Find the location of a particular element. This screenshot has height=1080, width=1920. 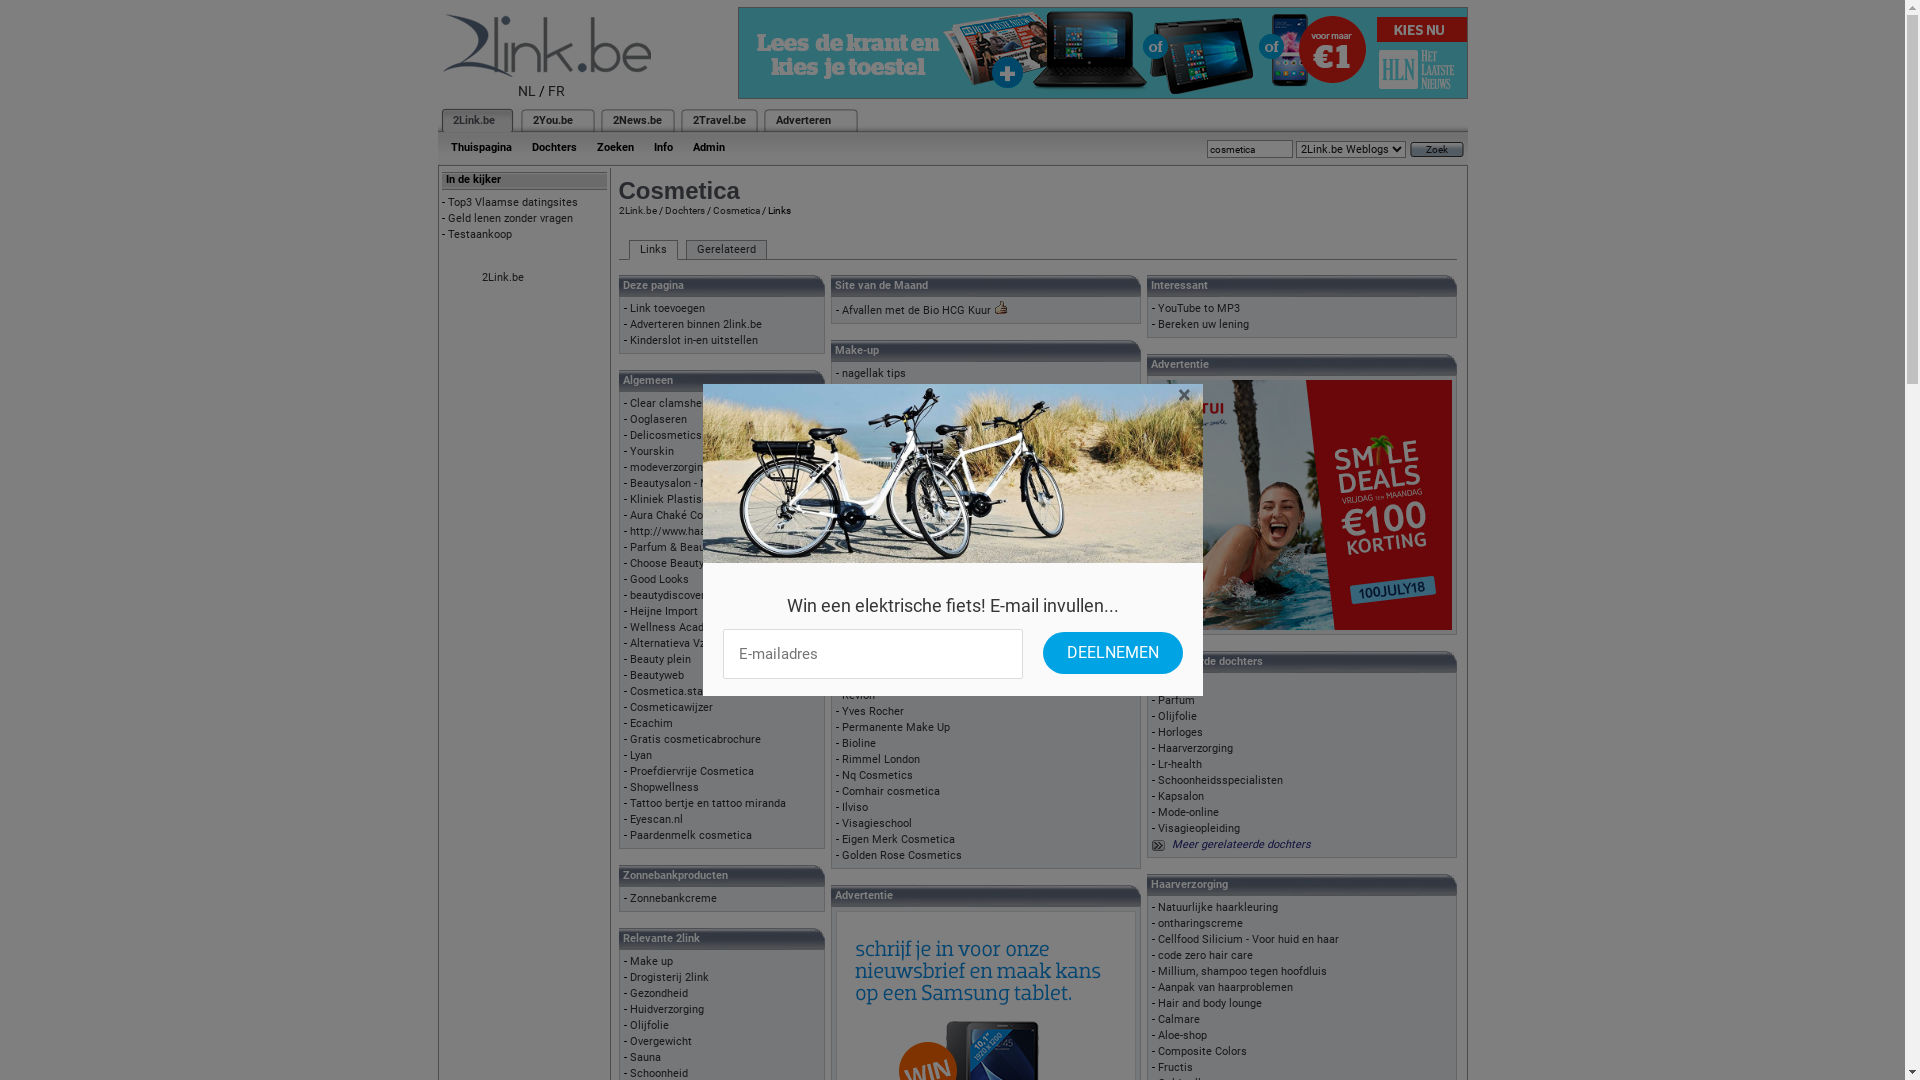

Make-up is located at coordinates (1180, 684).